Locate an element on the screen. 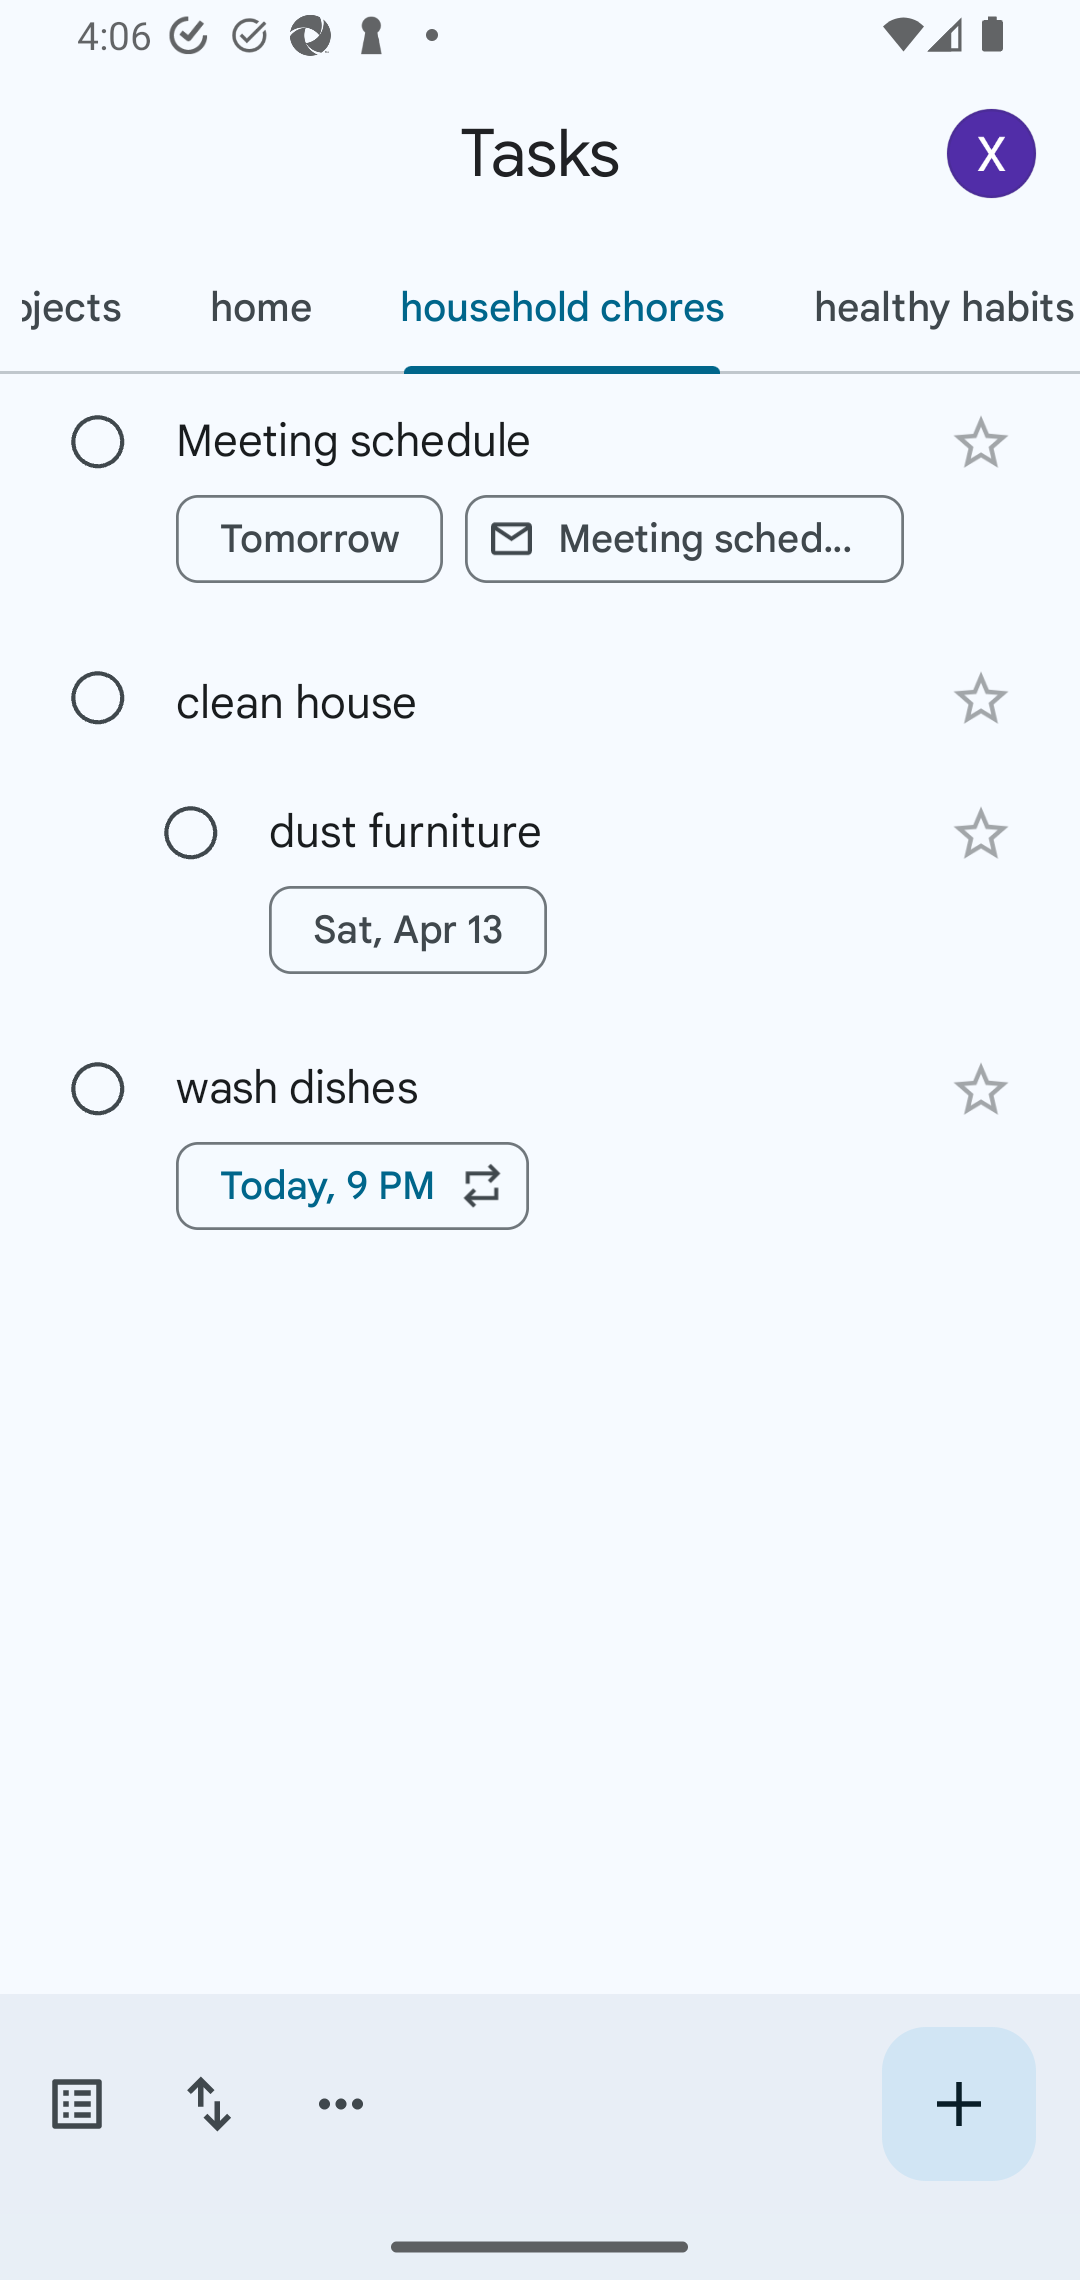 The width and height of the screenshot is (1080, 2280). Mark as complete is located at coordinates (98, 1090).